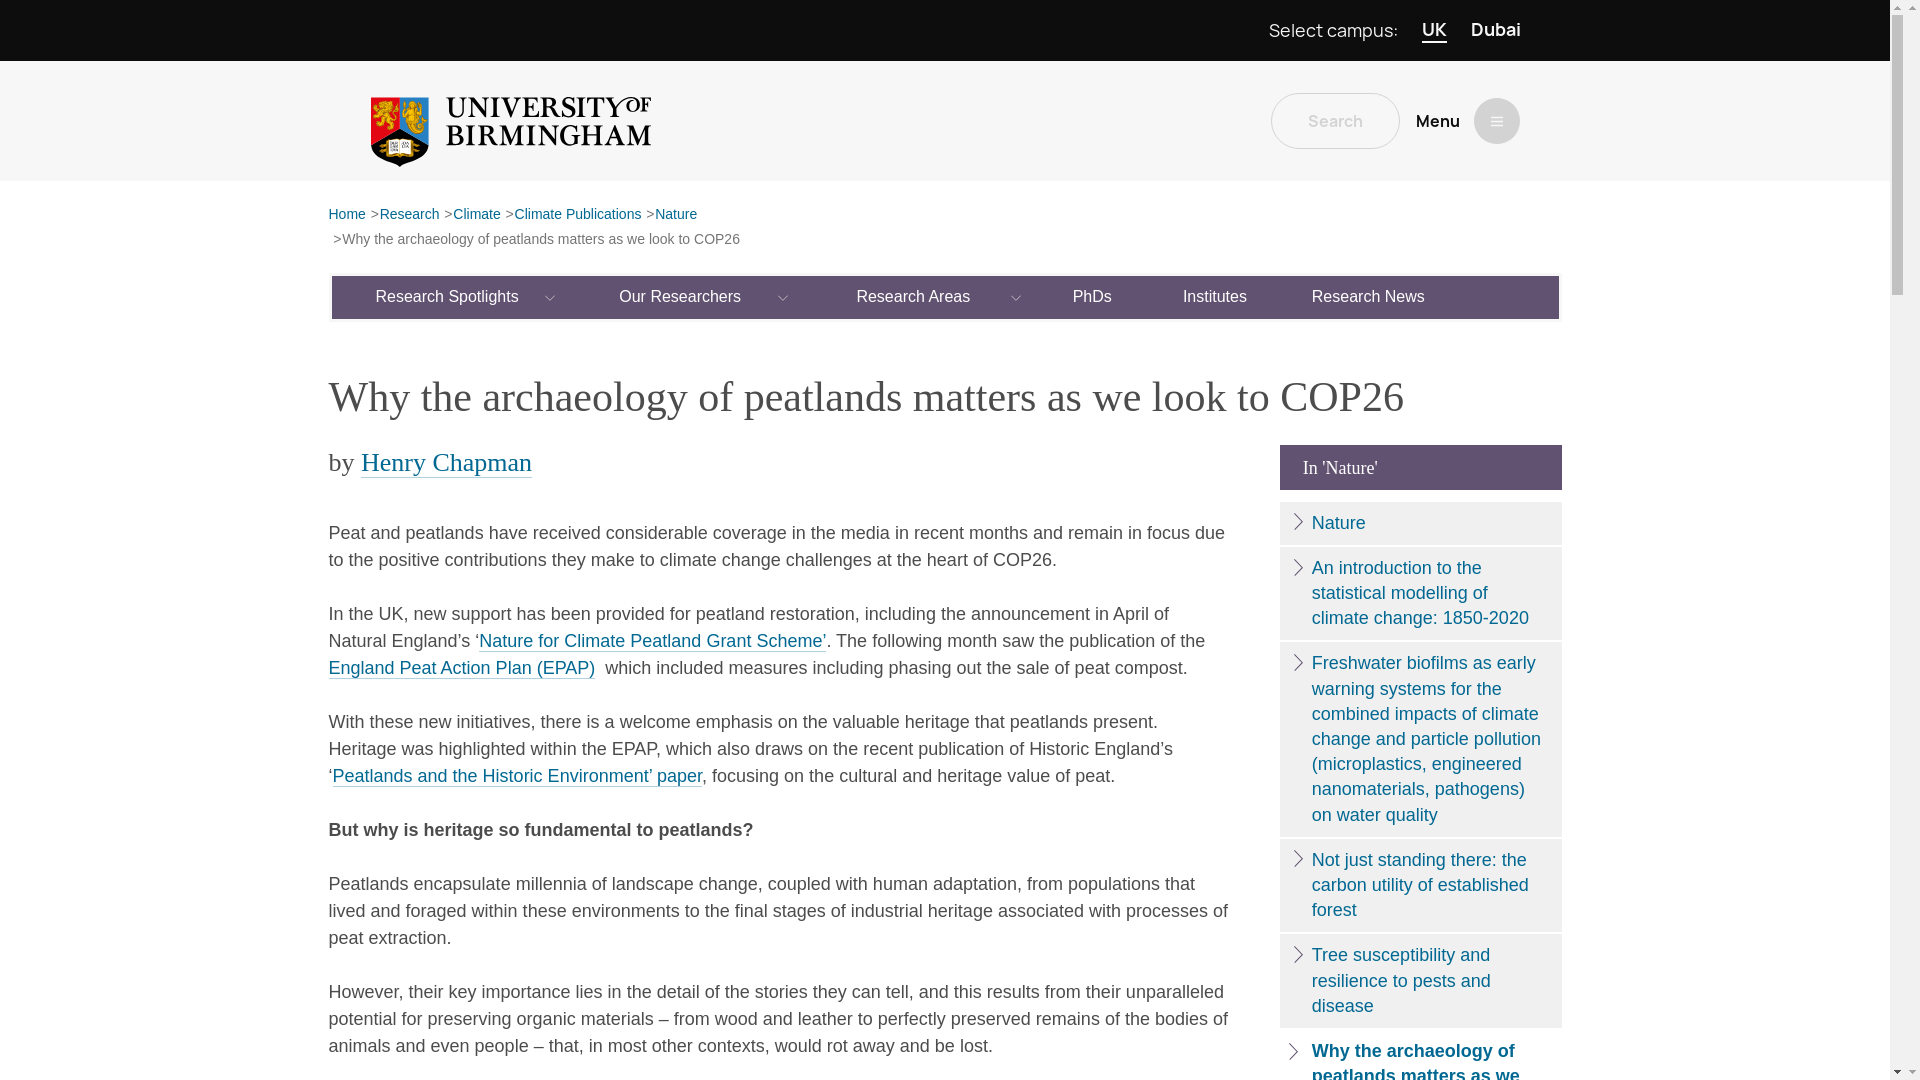 The image size is (1920, 1080). What do you see at coordinates (540, 240) in the screenshot?
I see `Why the archaeology of peatlands matters as we look to COP26` at bounding box center [540, 240].